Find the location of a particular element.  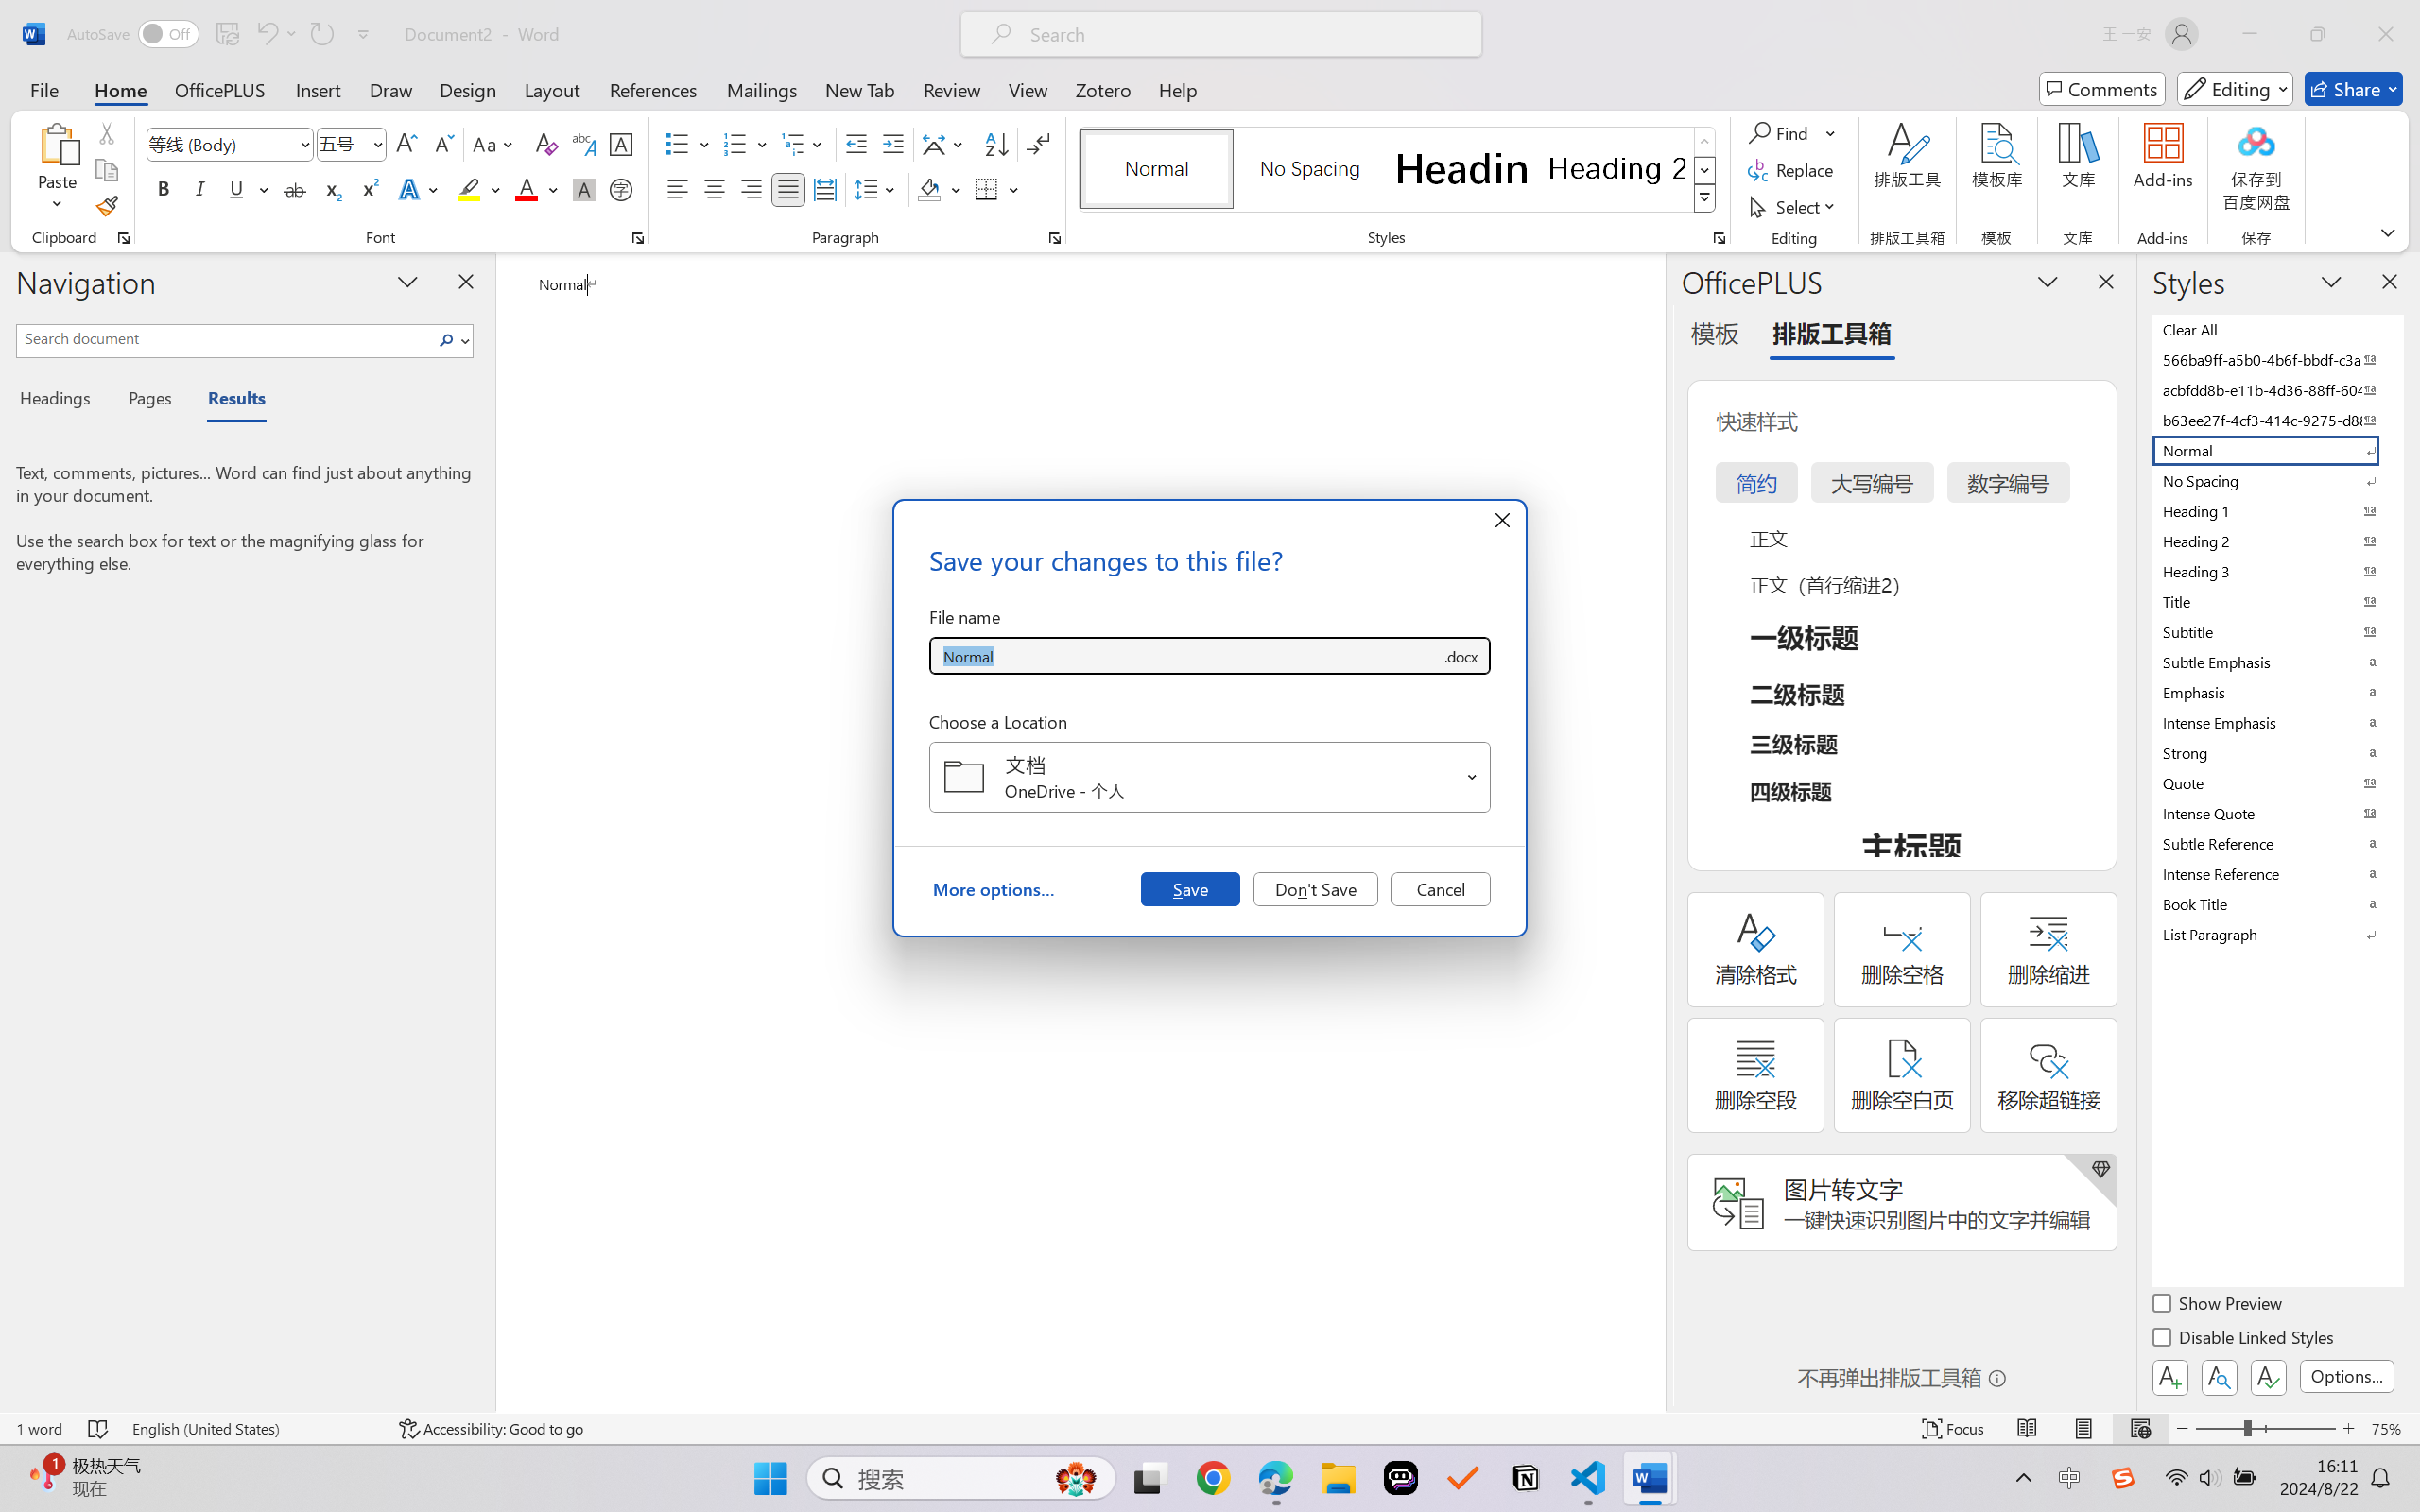

Save is located at coordinates (1189, 888).